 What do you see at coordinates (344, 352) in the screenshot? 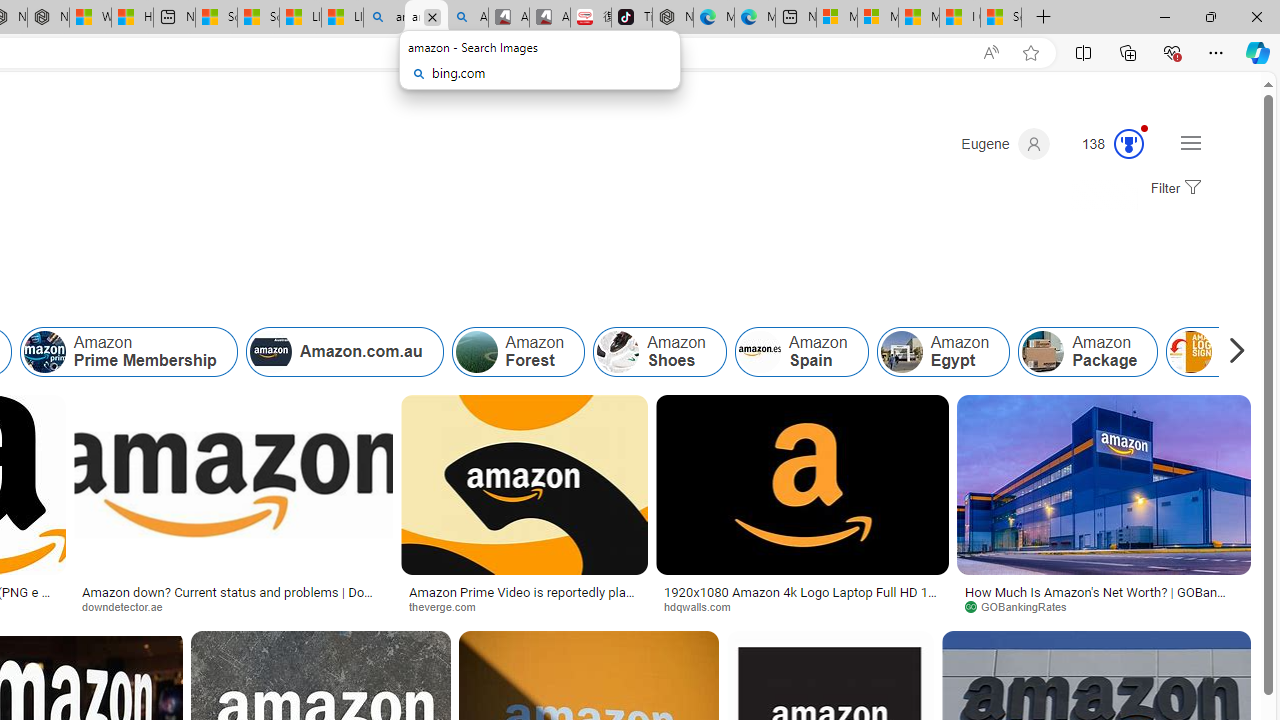
I see `Amazon.com.au` at bounding box center [344, 352].